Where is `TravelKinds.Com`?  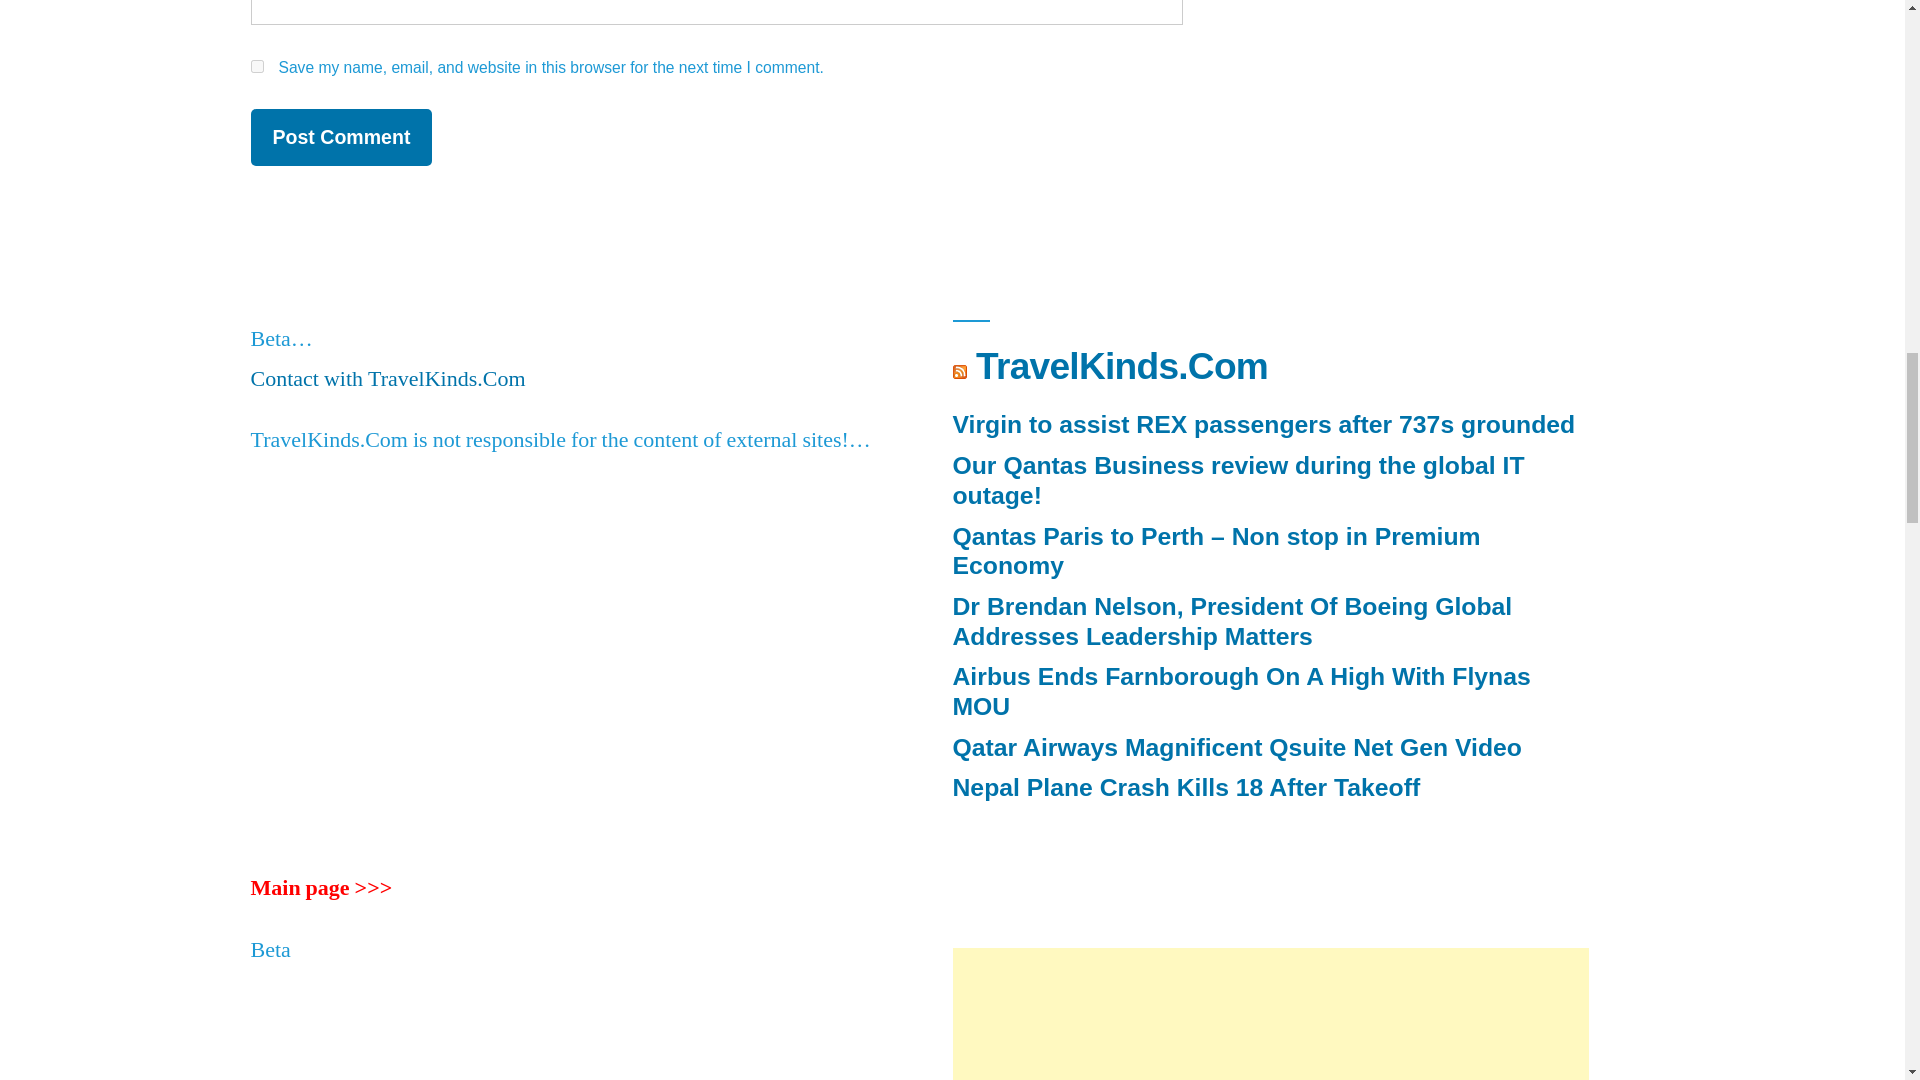 TravelKinds.Com is located at coordinates (1121, 365).